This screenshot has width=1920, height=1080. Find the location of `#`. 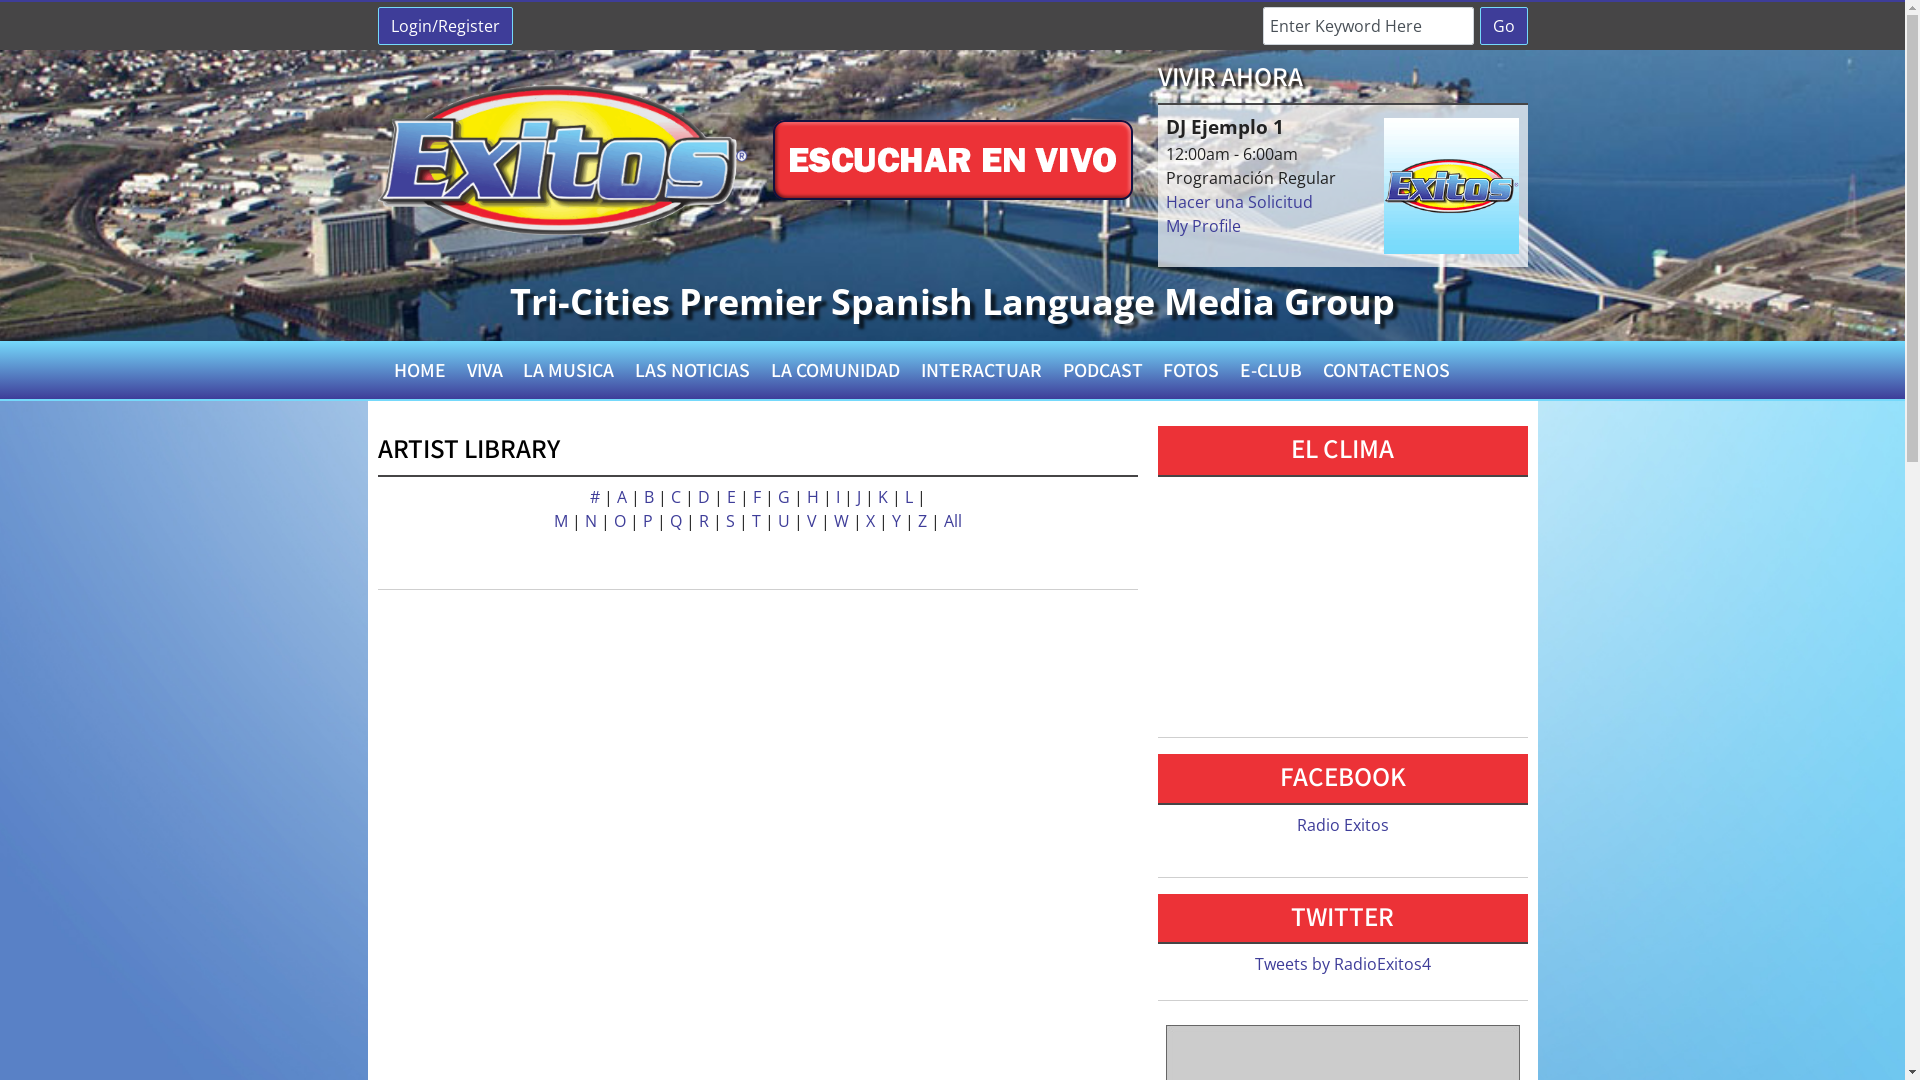

# is located at coordinates (597, 497).